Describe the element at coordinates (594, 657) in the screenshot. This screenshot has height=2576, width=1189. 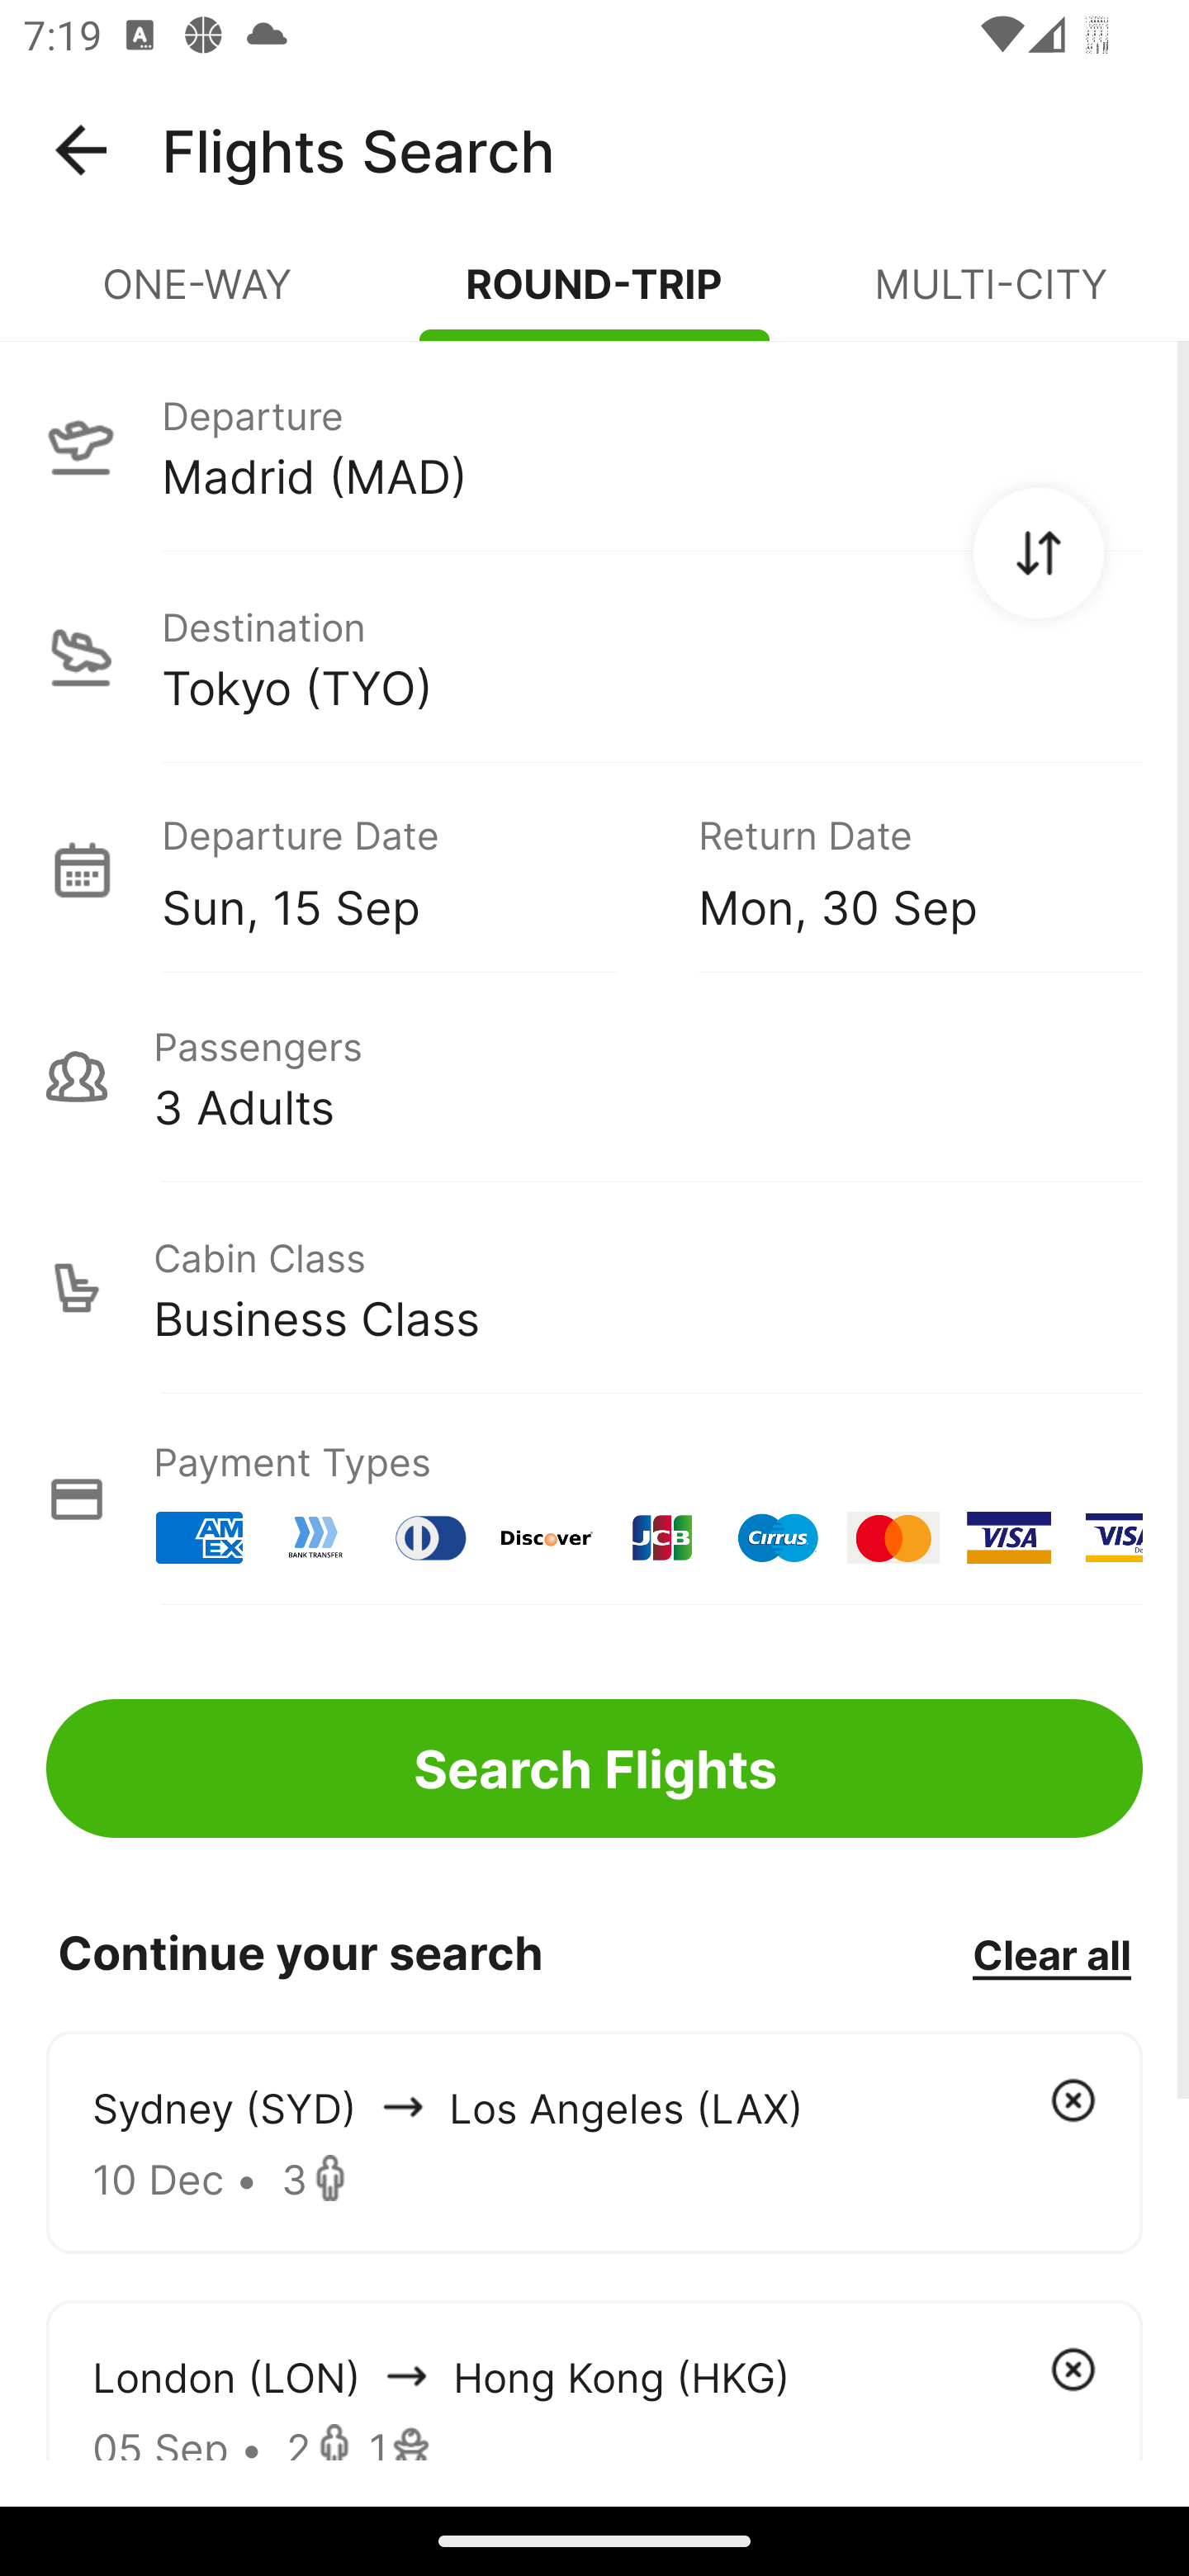
I see `Destination Tokyo (TYO)` at that location.